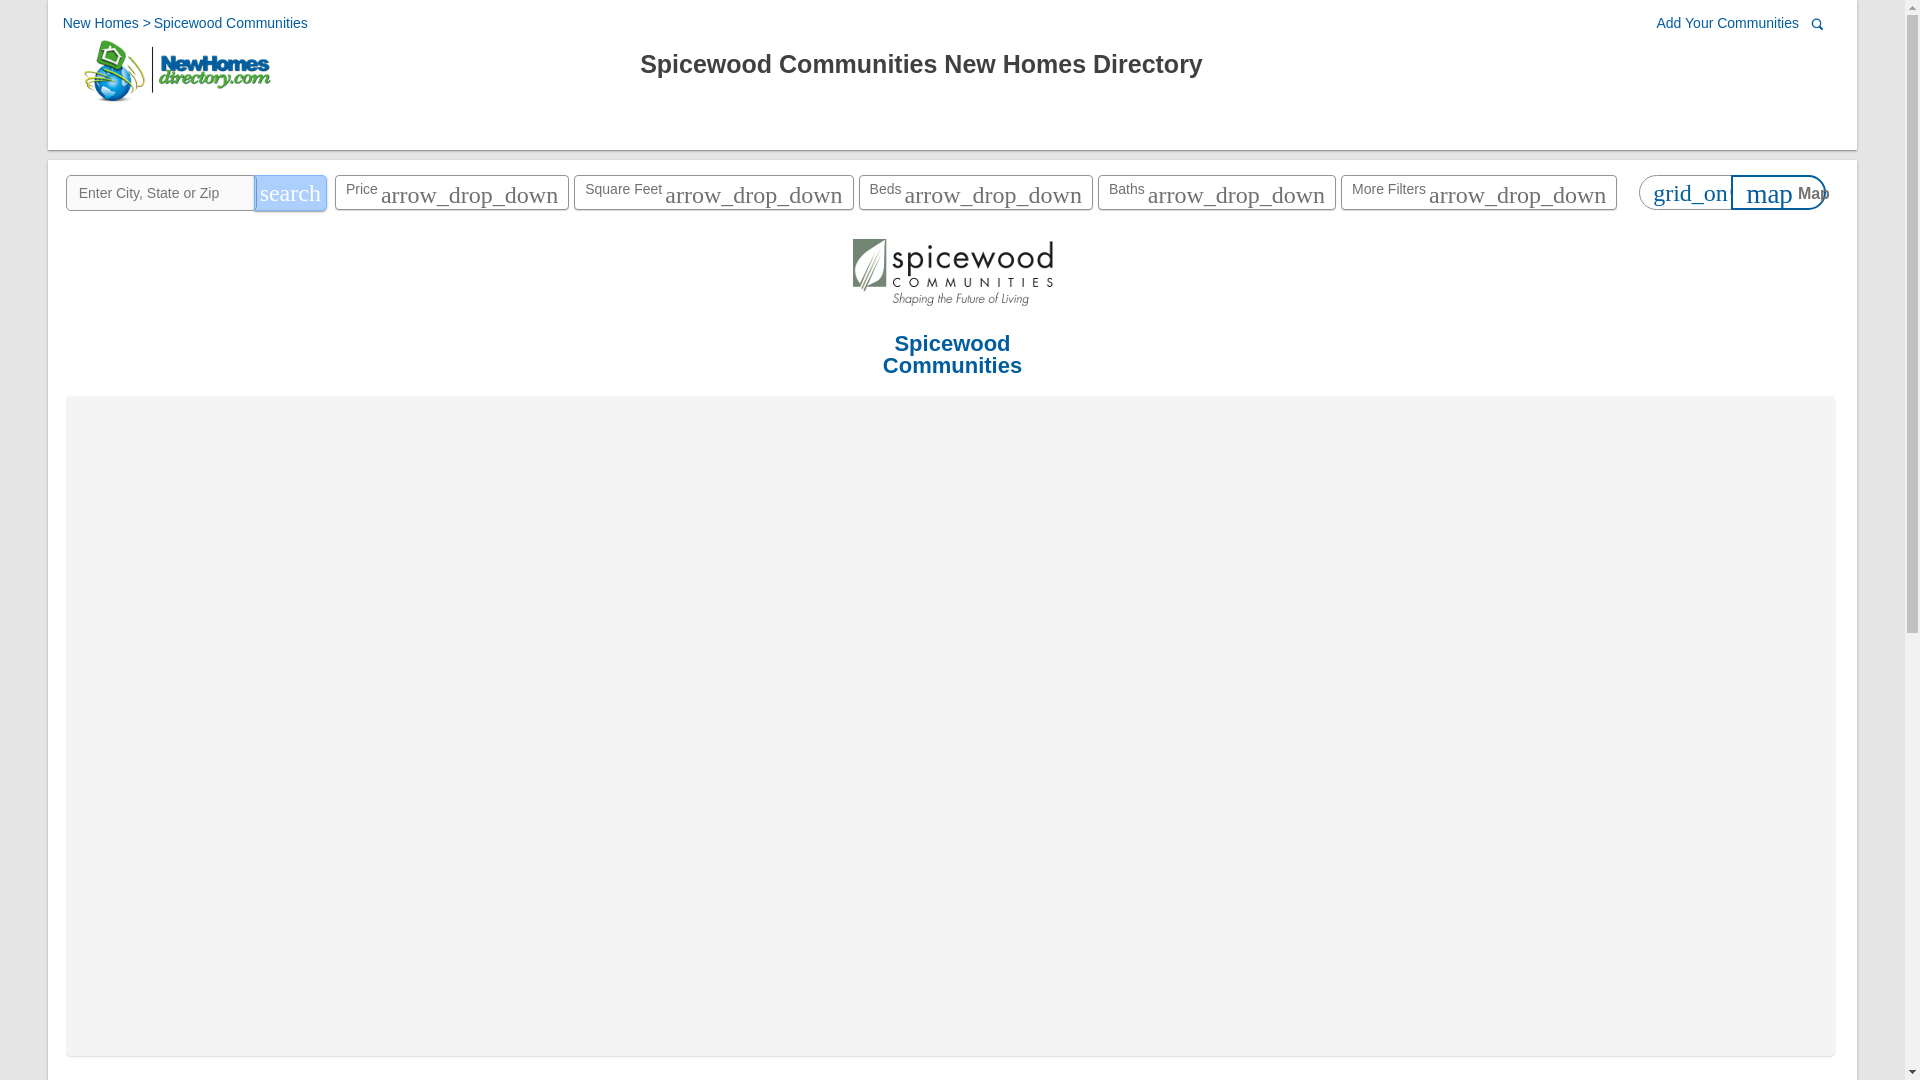  Describe the element at coordinates (230, 23) in the screenshot. I see `Spicewood Communities` at that location.